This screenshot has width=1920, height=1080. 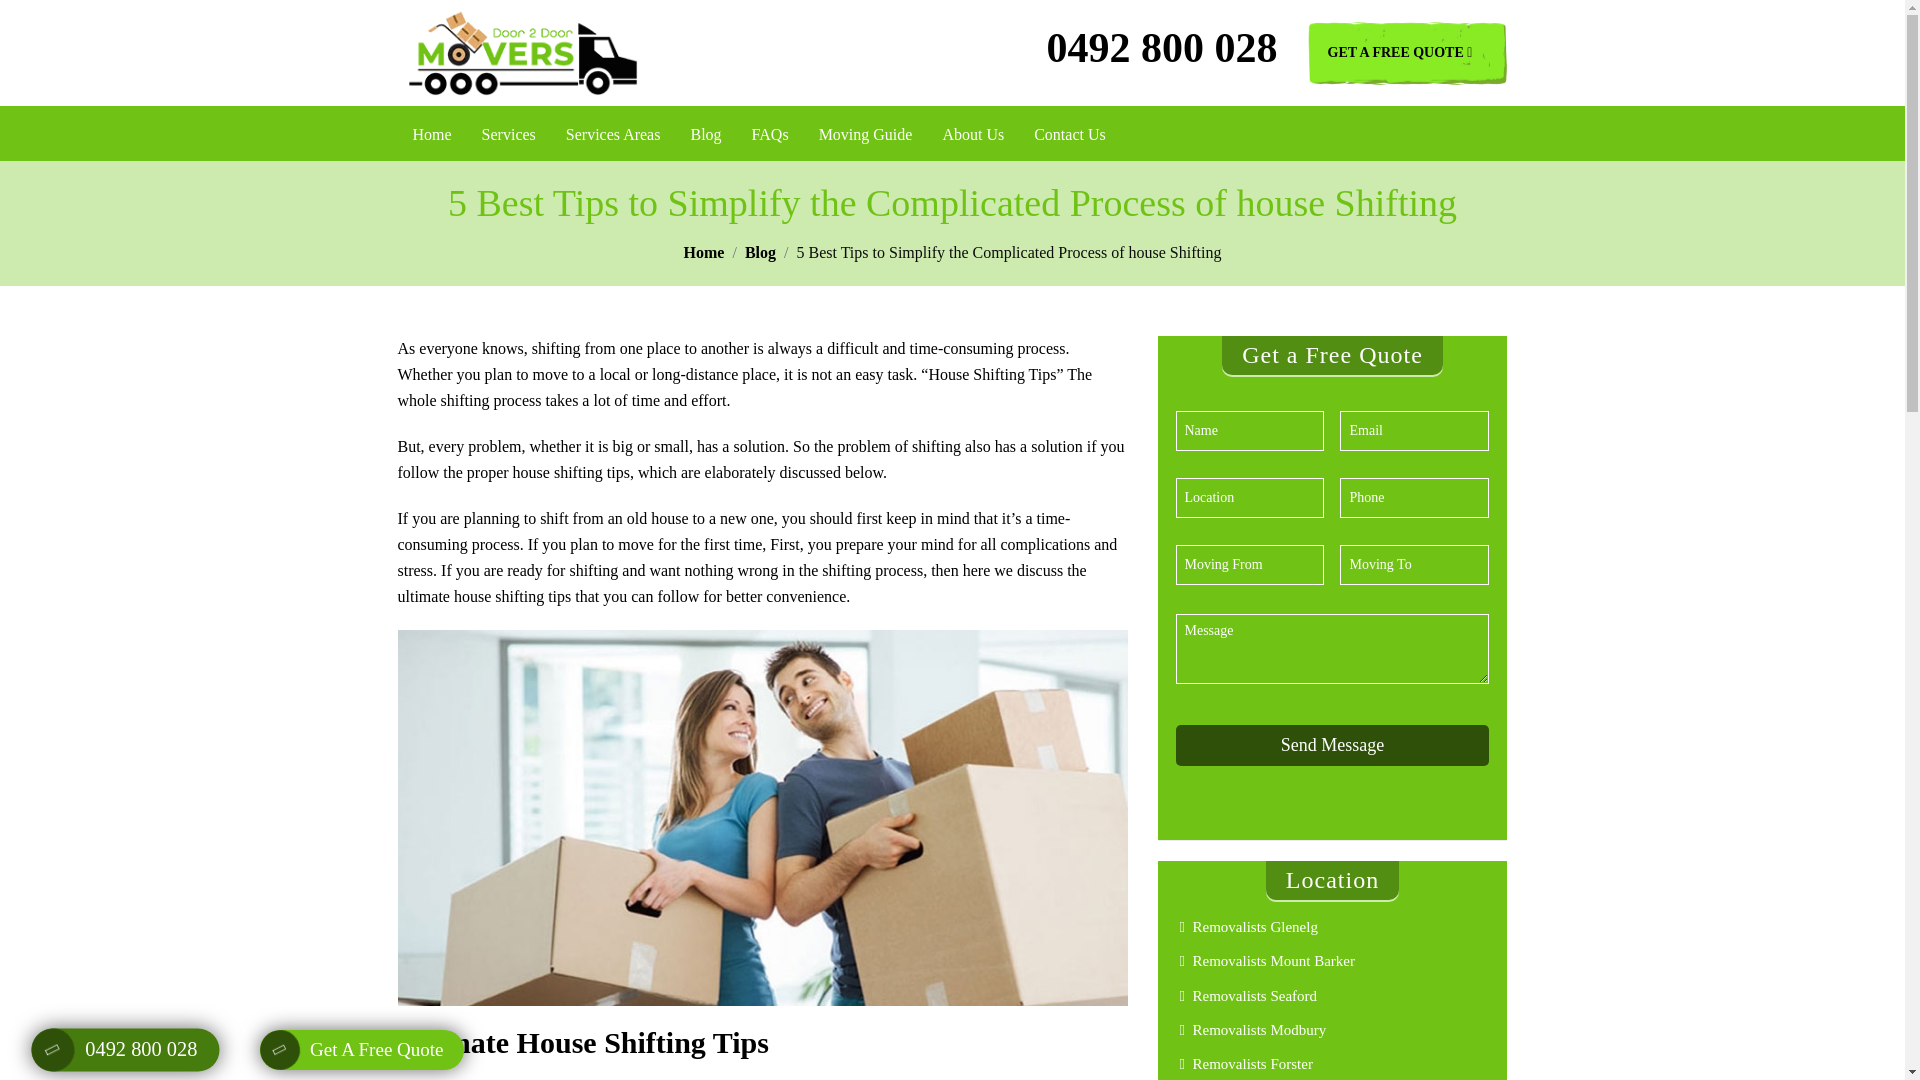 I want to click on Services Areas, so click(x=613, y=134).